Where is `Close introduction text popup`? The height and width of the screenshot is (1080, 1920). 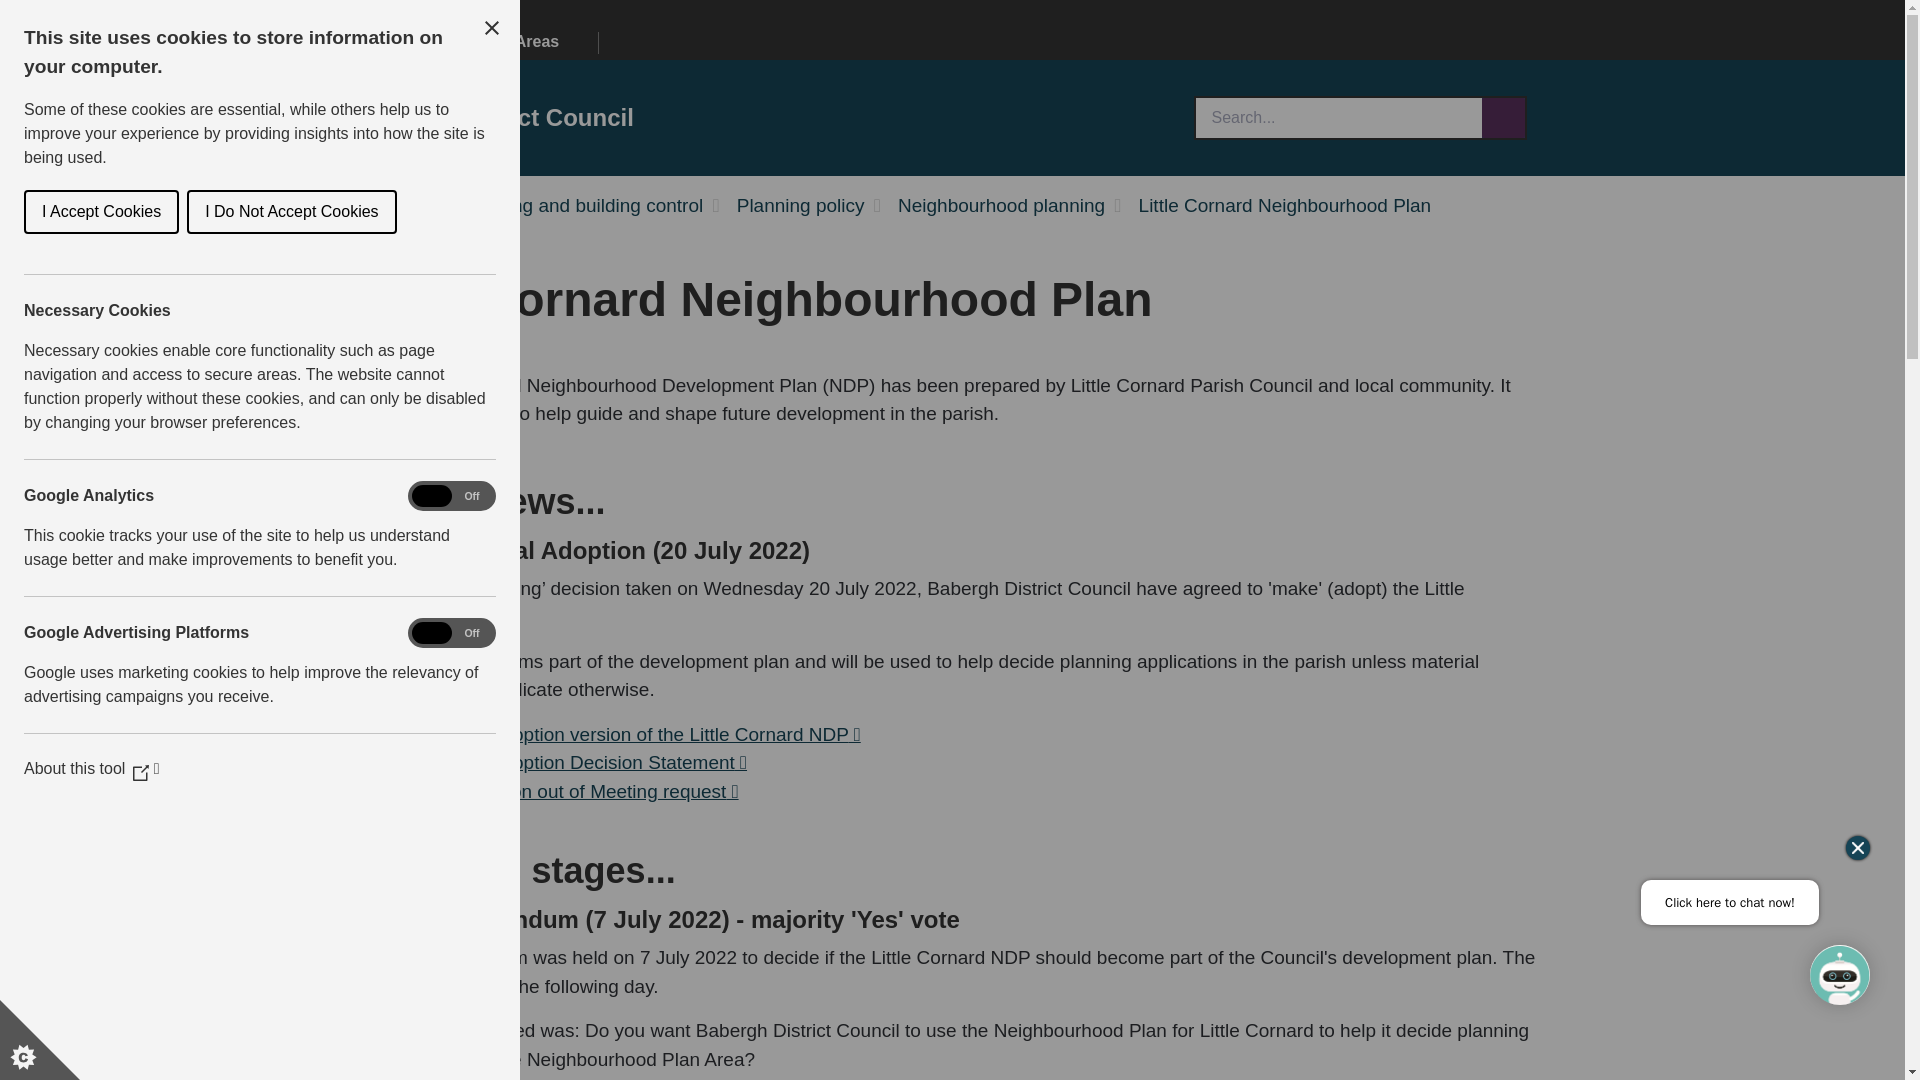 Close introduction text popup is located at coordinates (1858, 847).